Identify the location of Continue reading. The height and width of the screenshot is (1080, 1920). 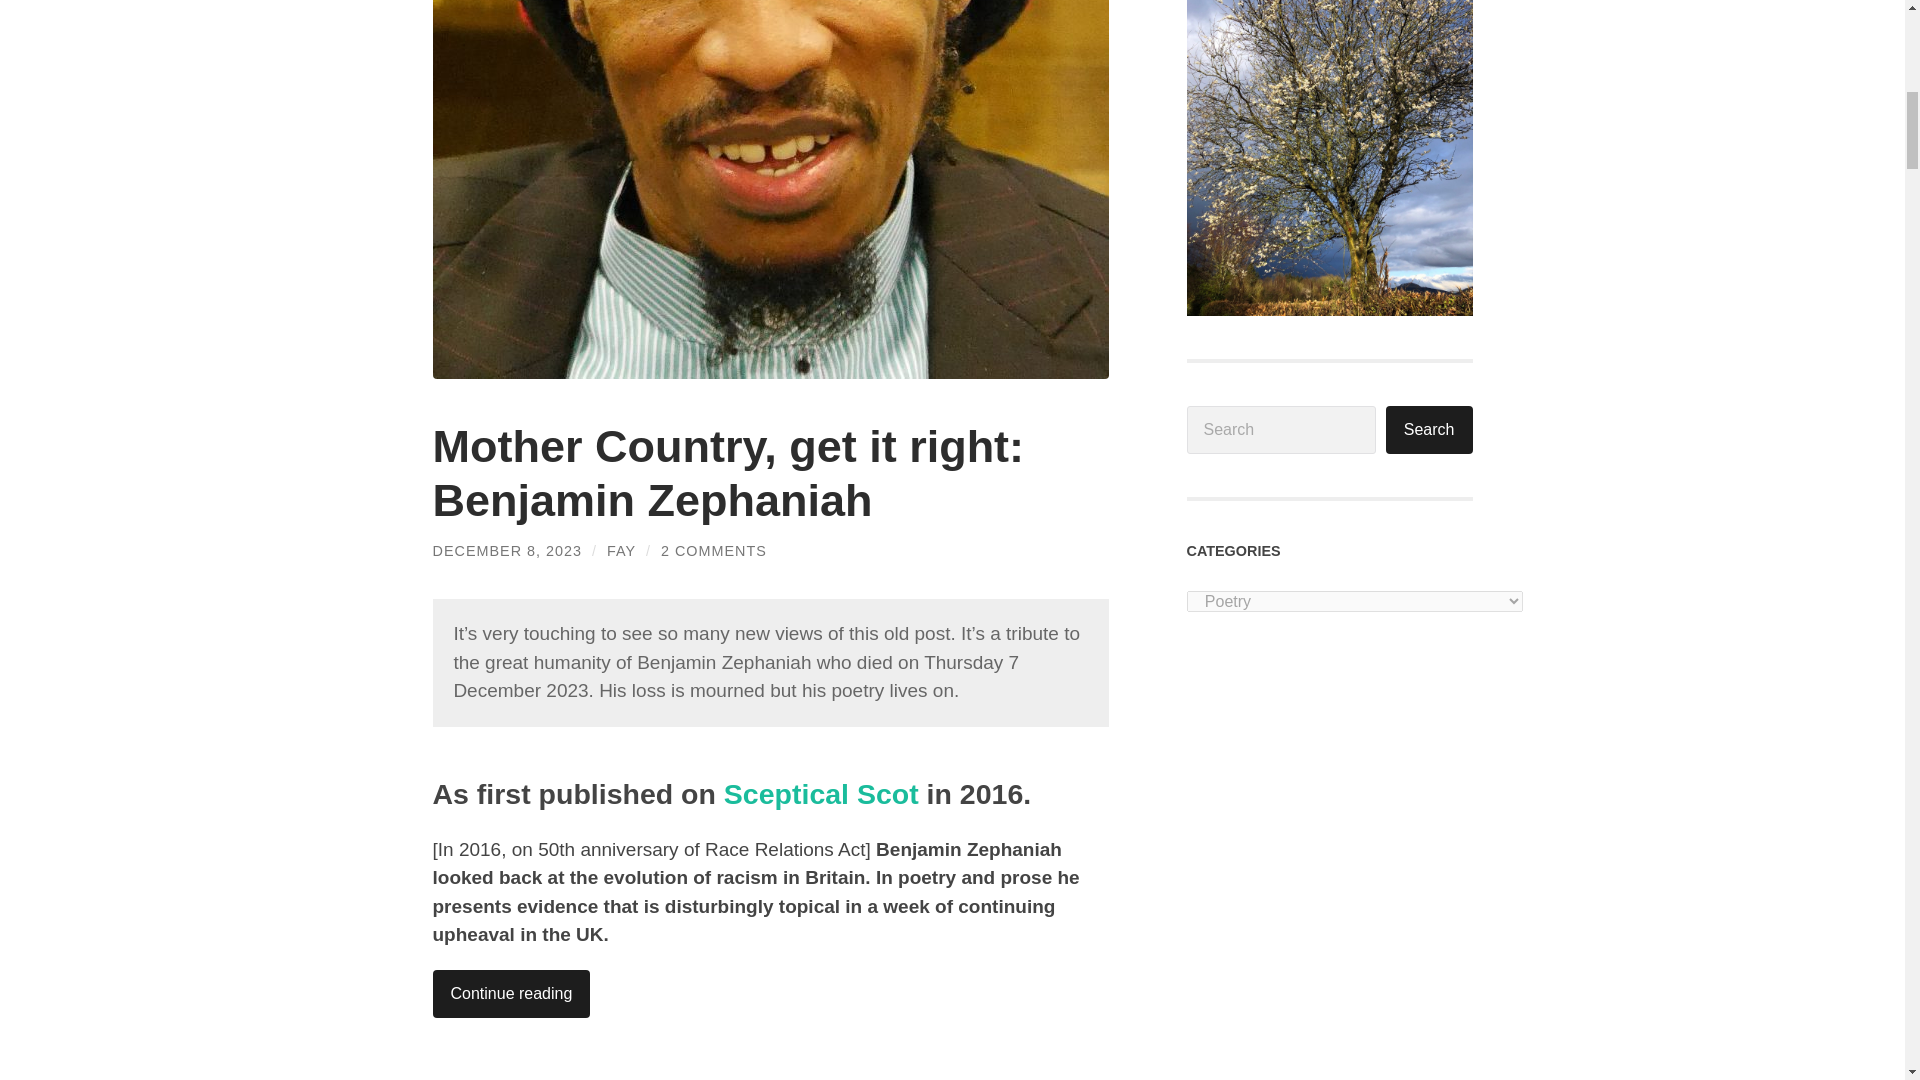
(510, 994).